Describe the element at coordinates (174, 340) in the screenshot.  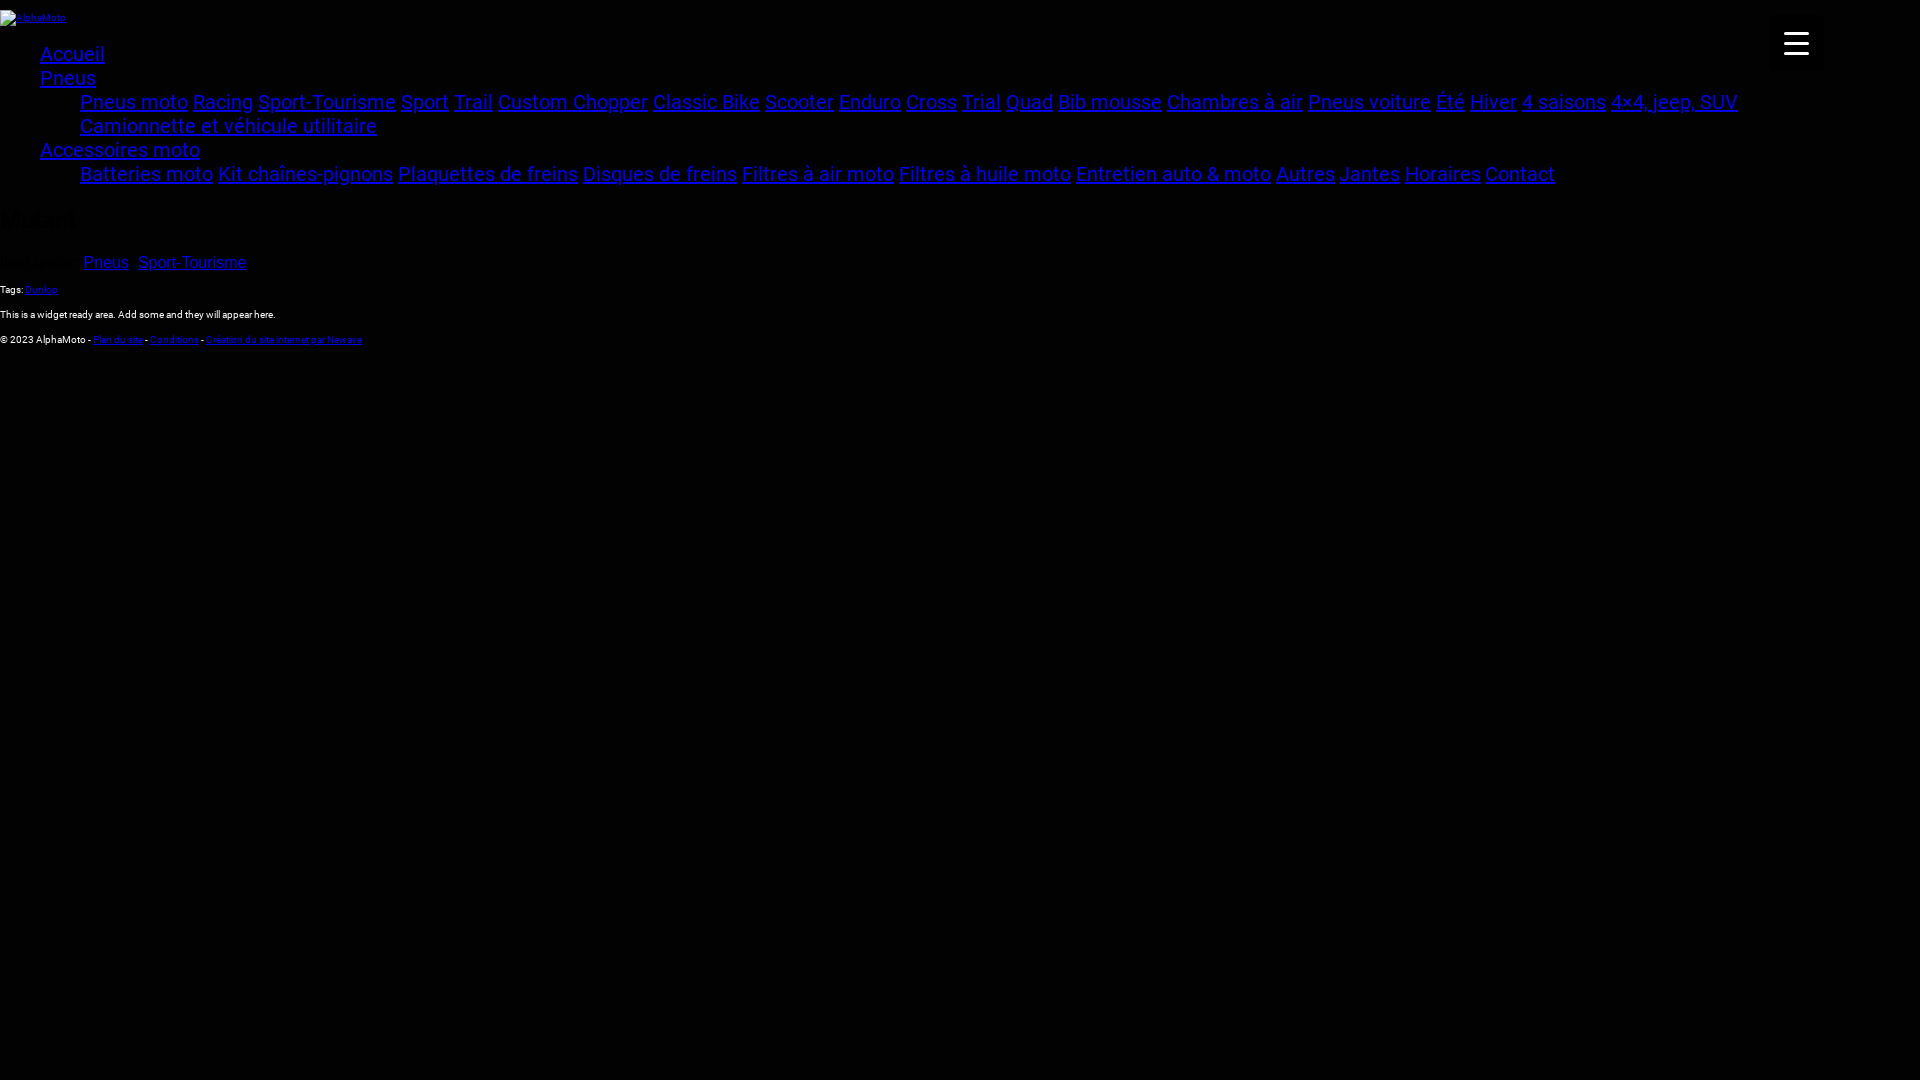
I see `Conditions` at that location.